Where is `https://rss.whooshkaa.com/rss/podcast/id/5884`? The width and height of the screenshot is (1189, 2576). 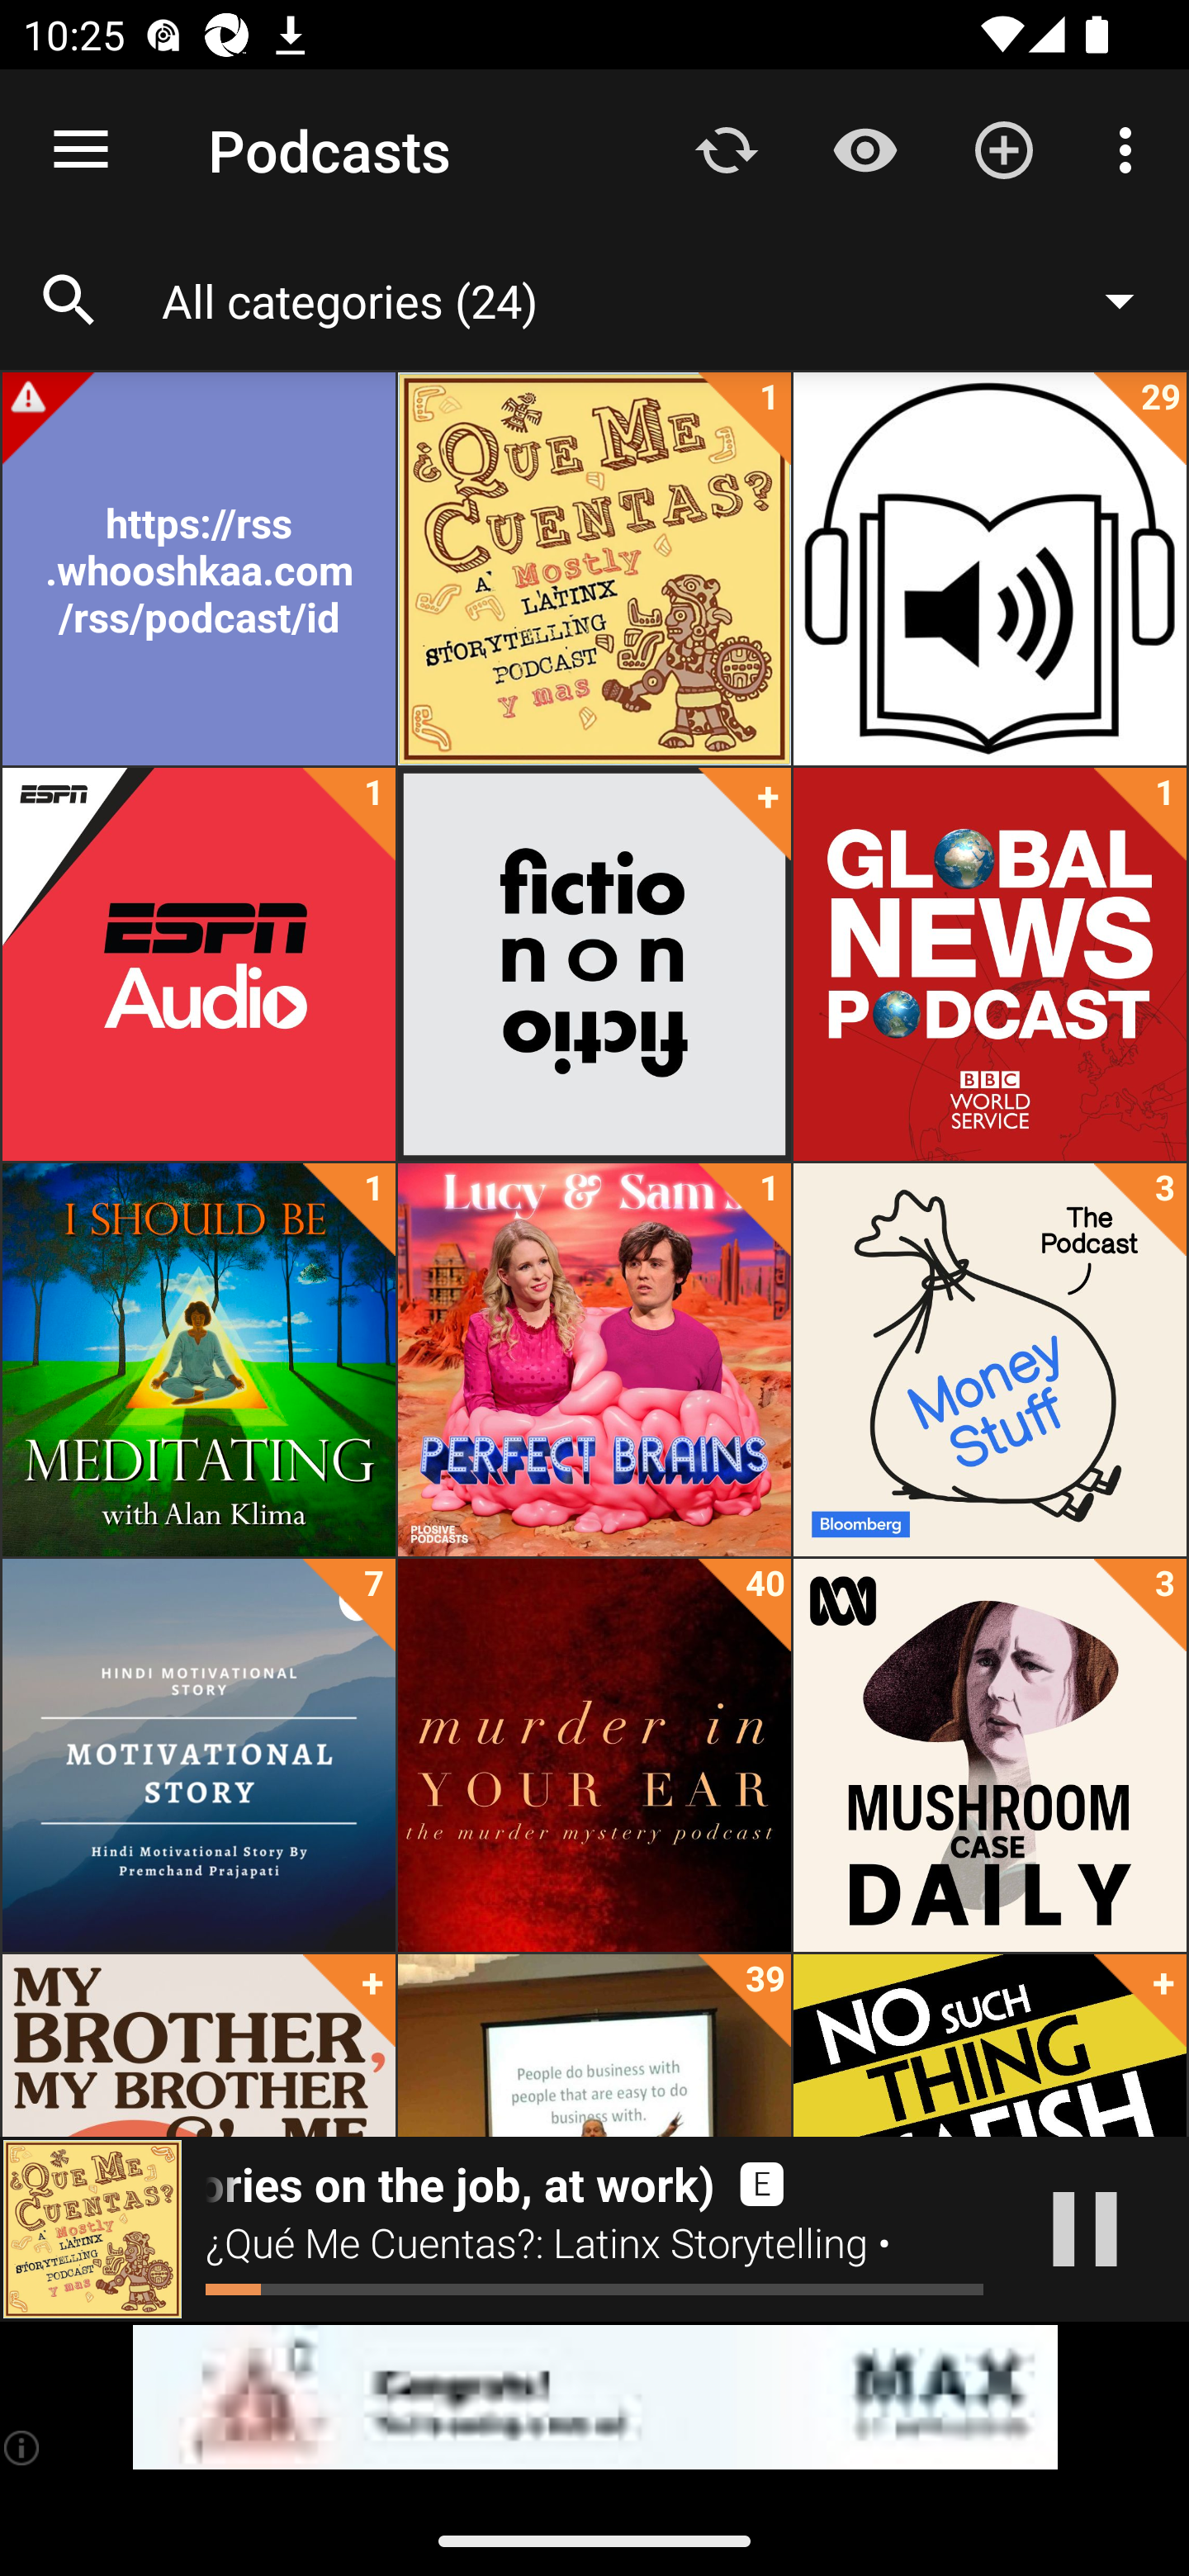
https://rss.whooshkaa.com/rss/podcast/id/5884 is located at coordinates (198, 569).